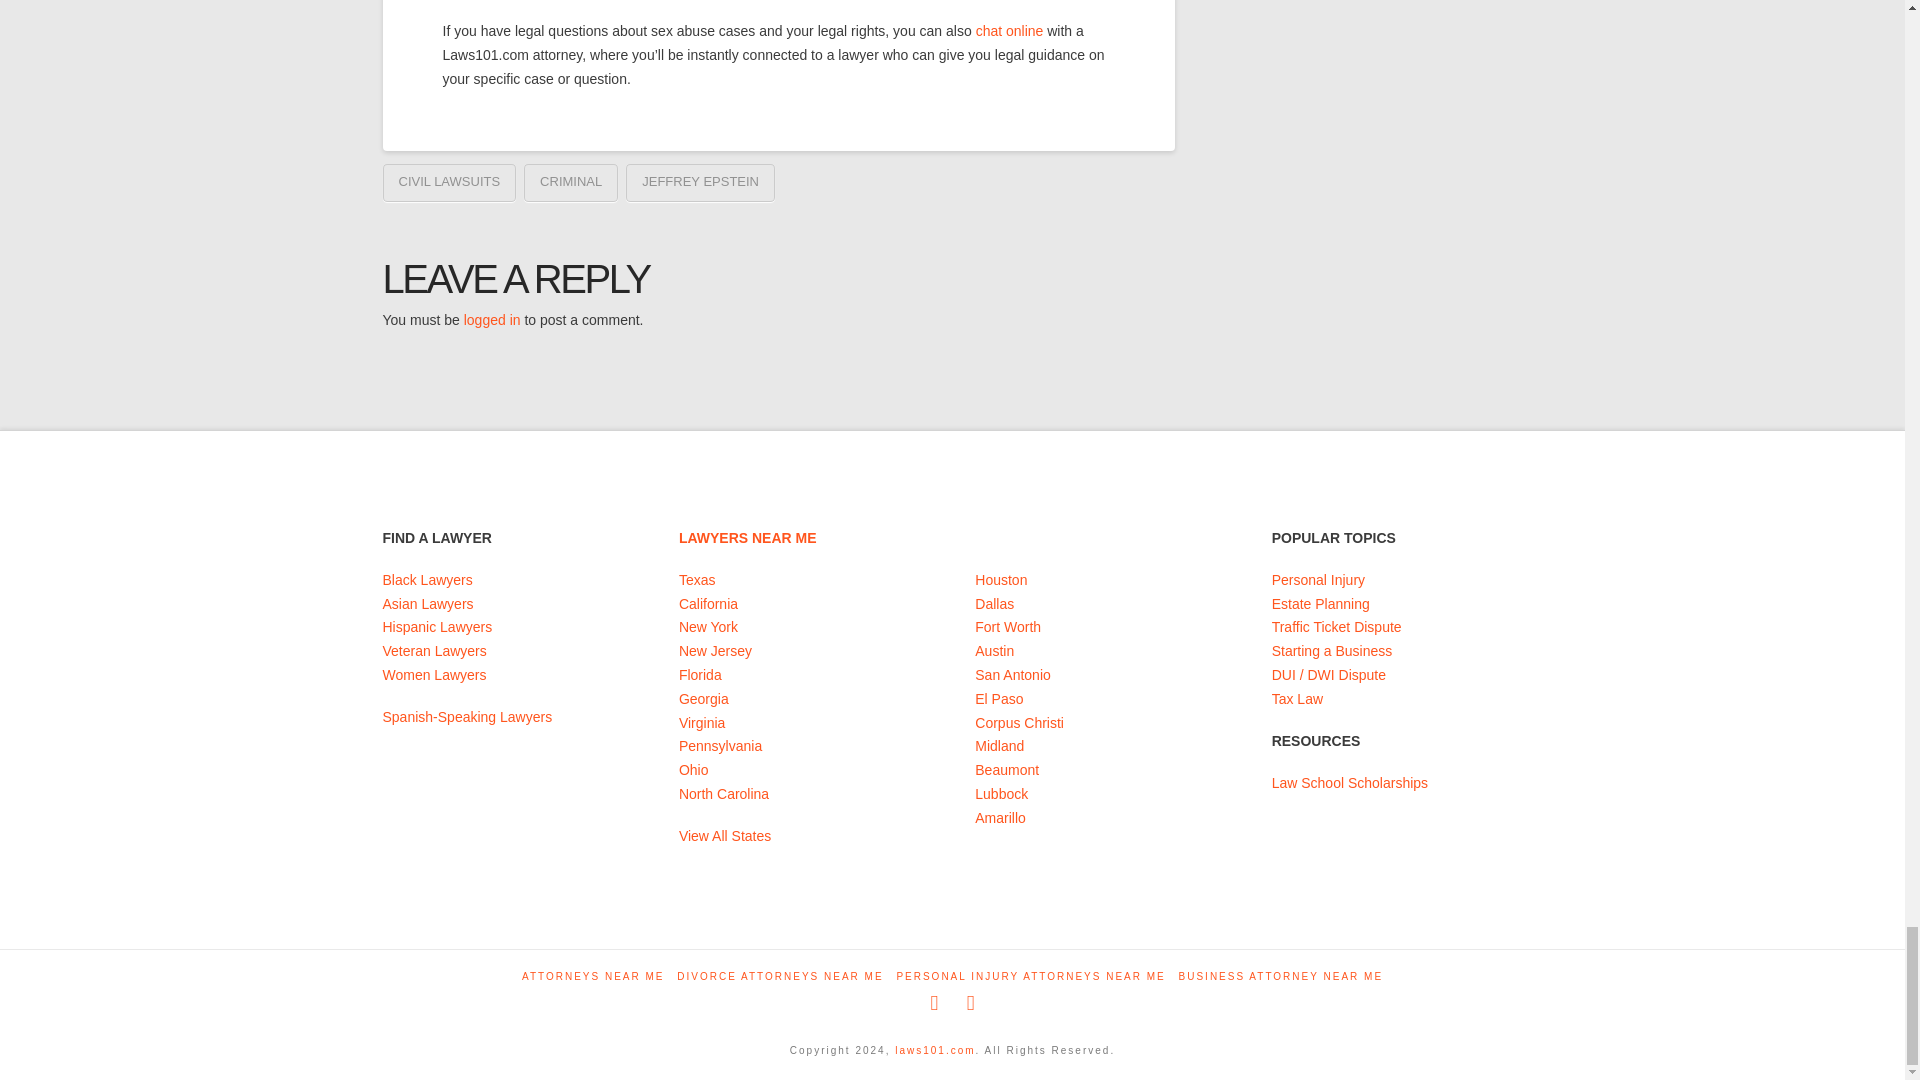  Describe the element at coordinates (1001, 580) in the screenshot. I see `Best Lawyers in Houston` at that location.